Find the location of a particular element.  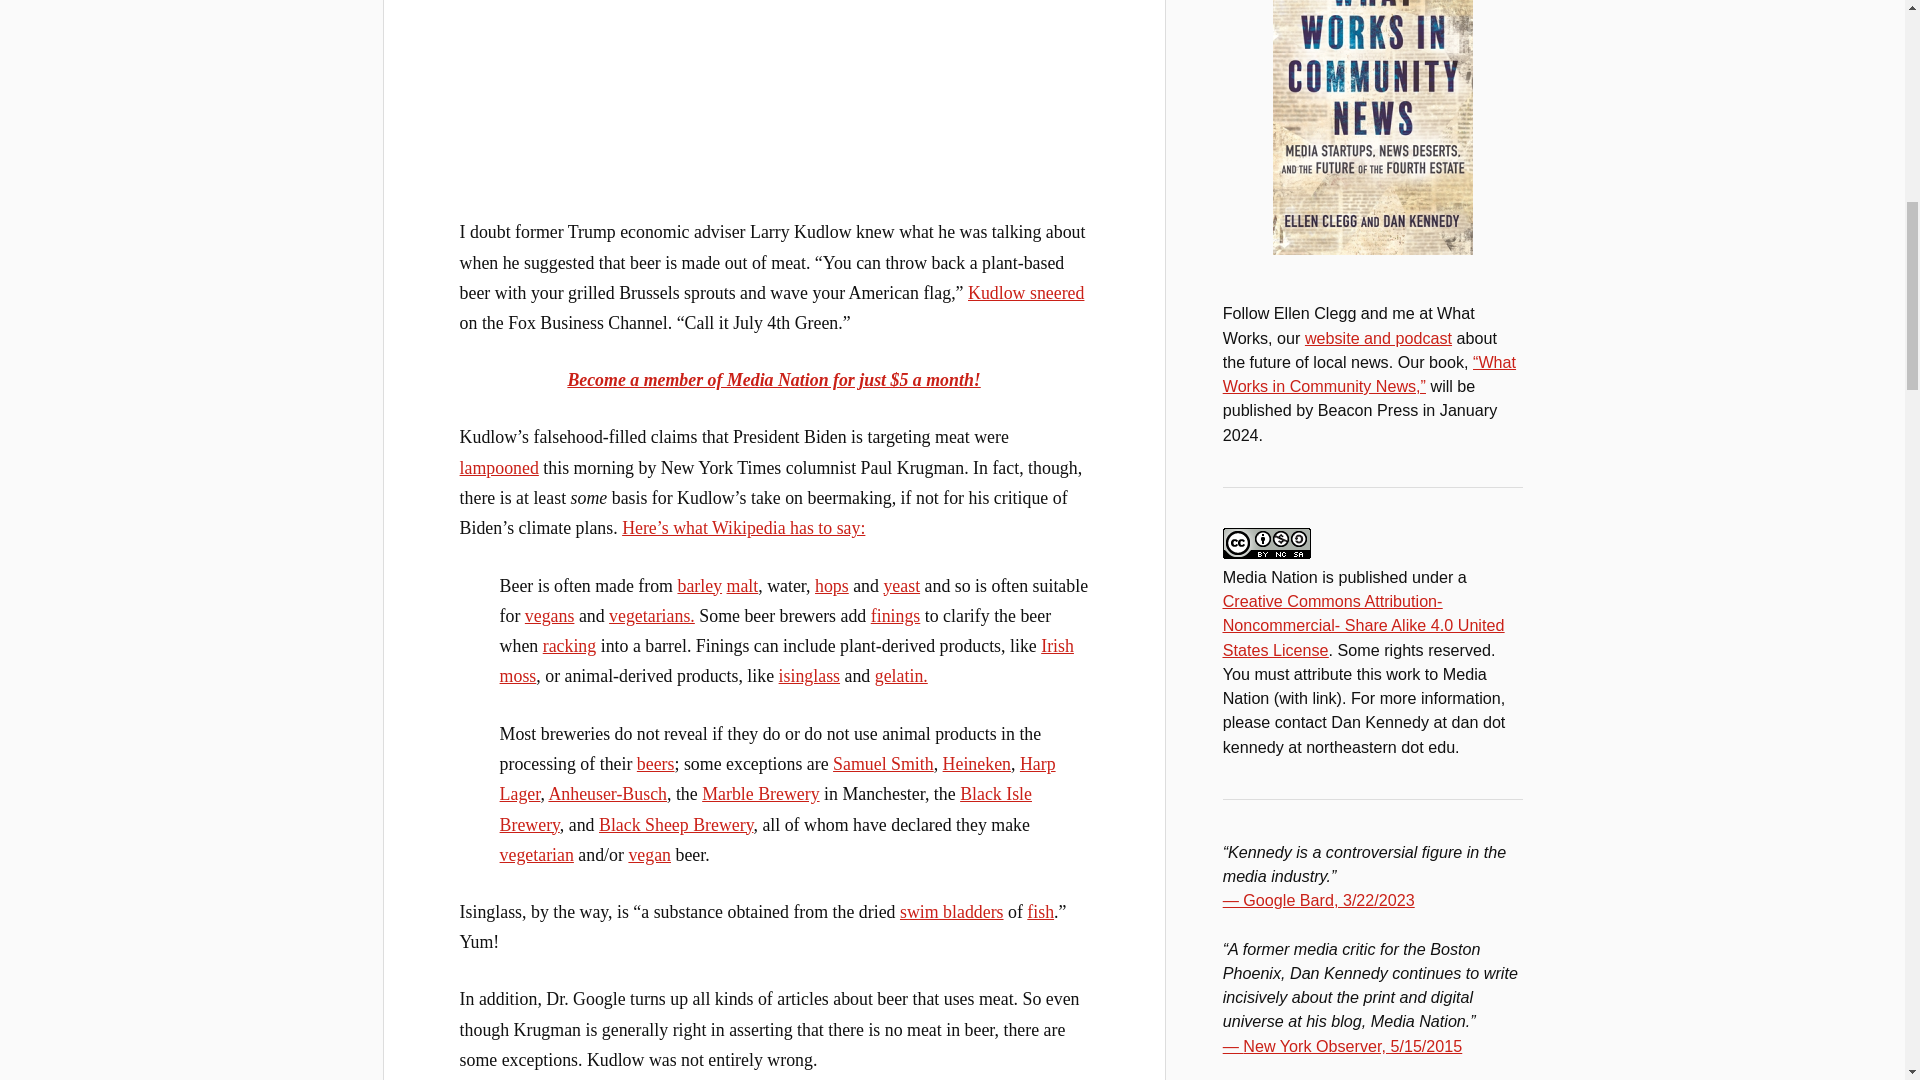

Vegetarianism is located at coordinates (652, 616).